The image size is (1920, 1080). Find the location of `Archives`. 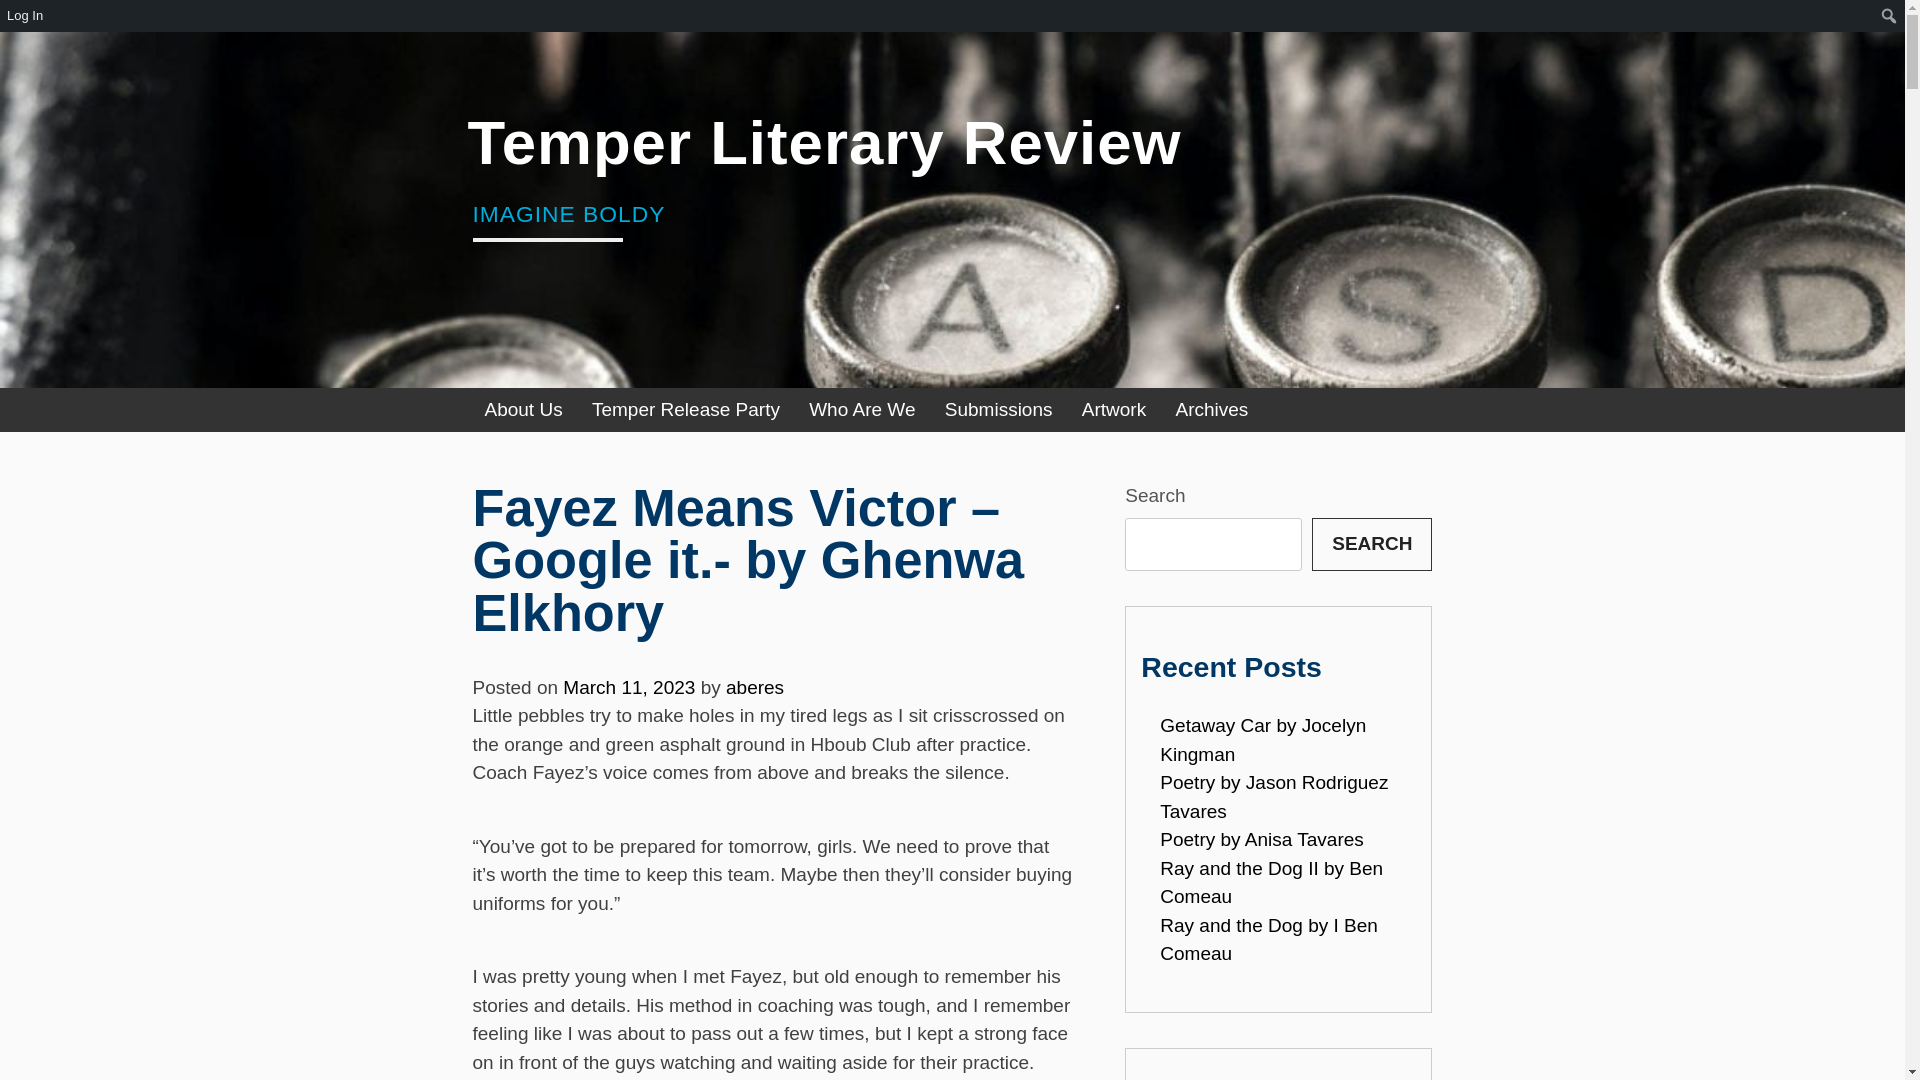

Archives is located at coordinates (1211, 410).